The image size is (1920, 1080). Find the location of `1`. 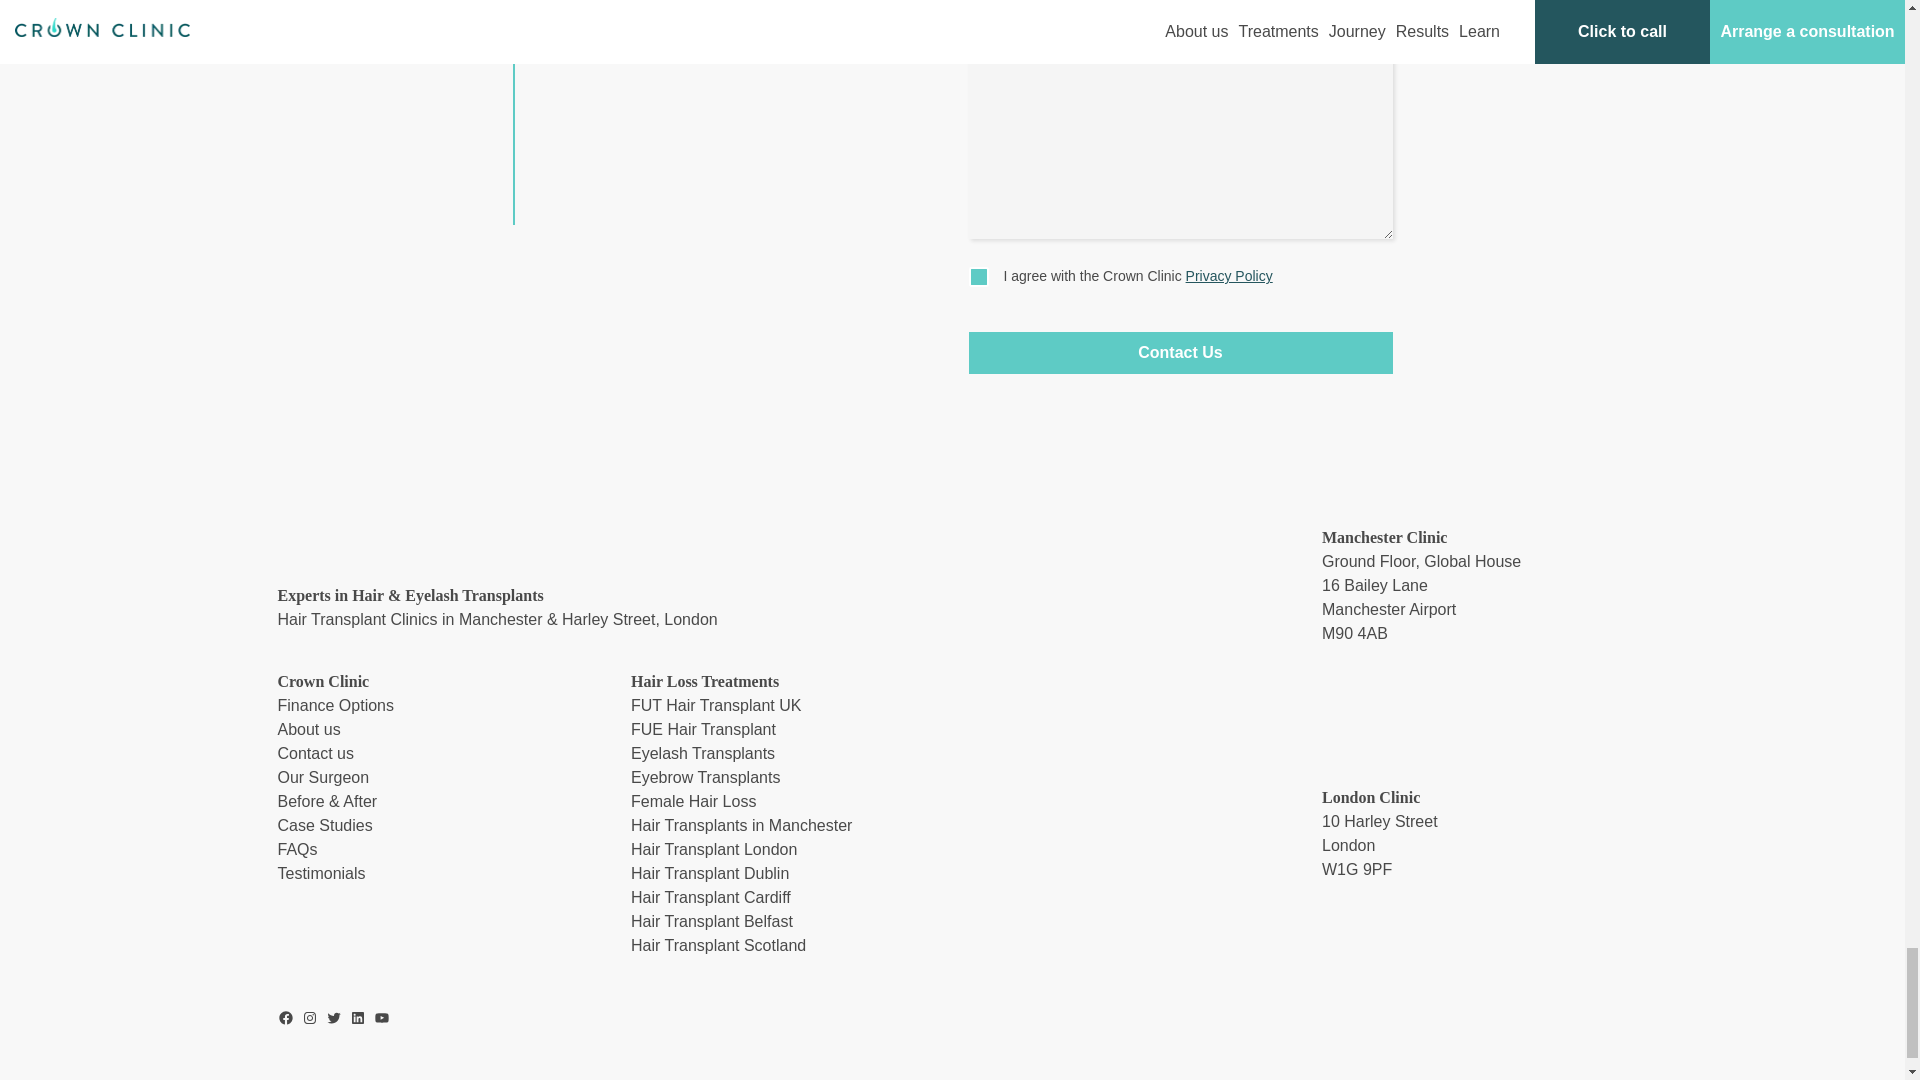

1 is located at coordinates (978, 276).